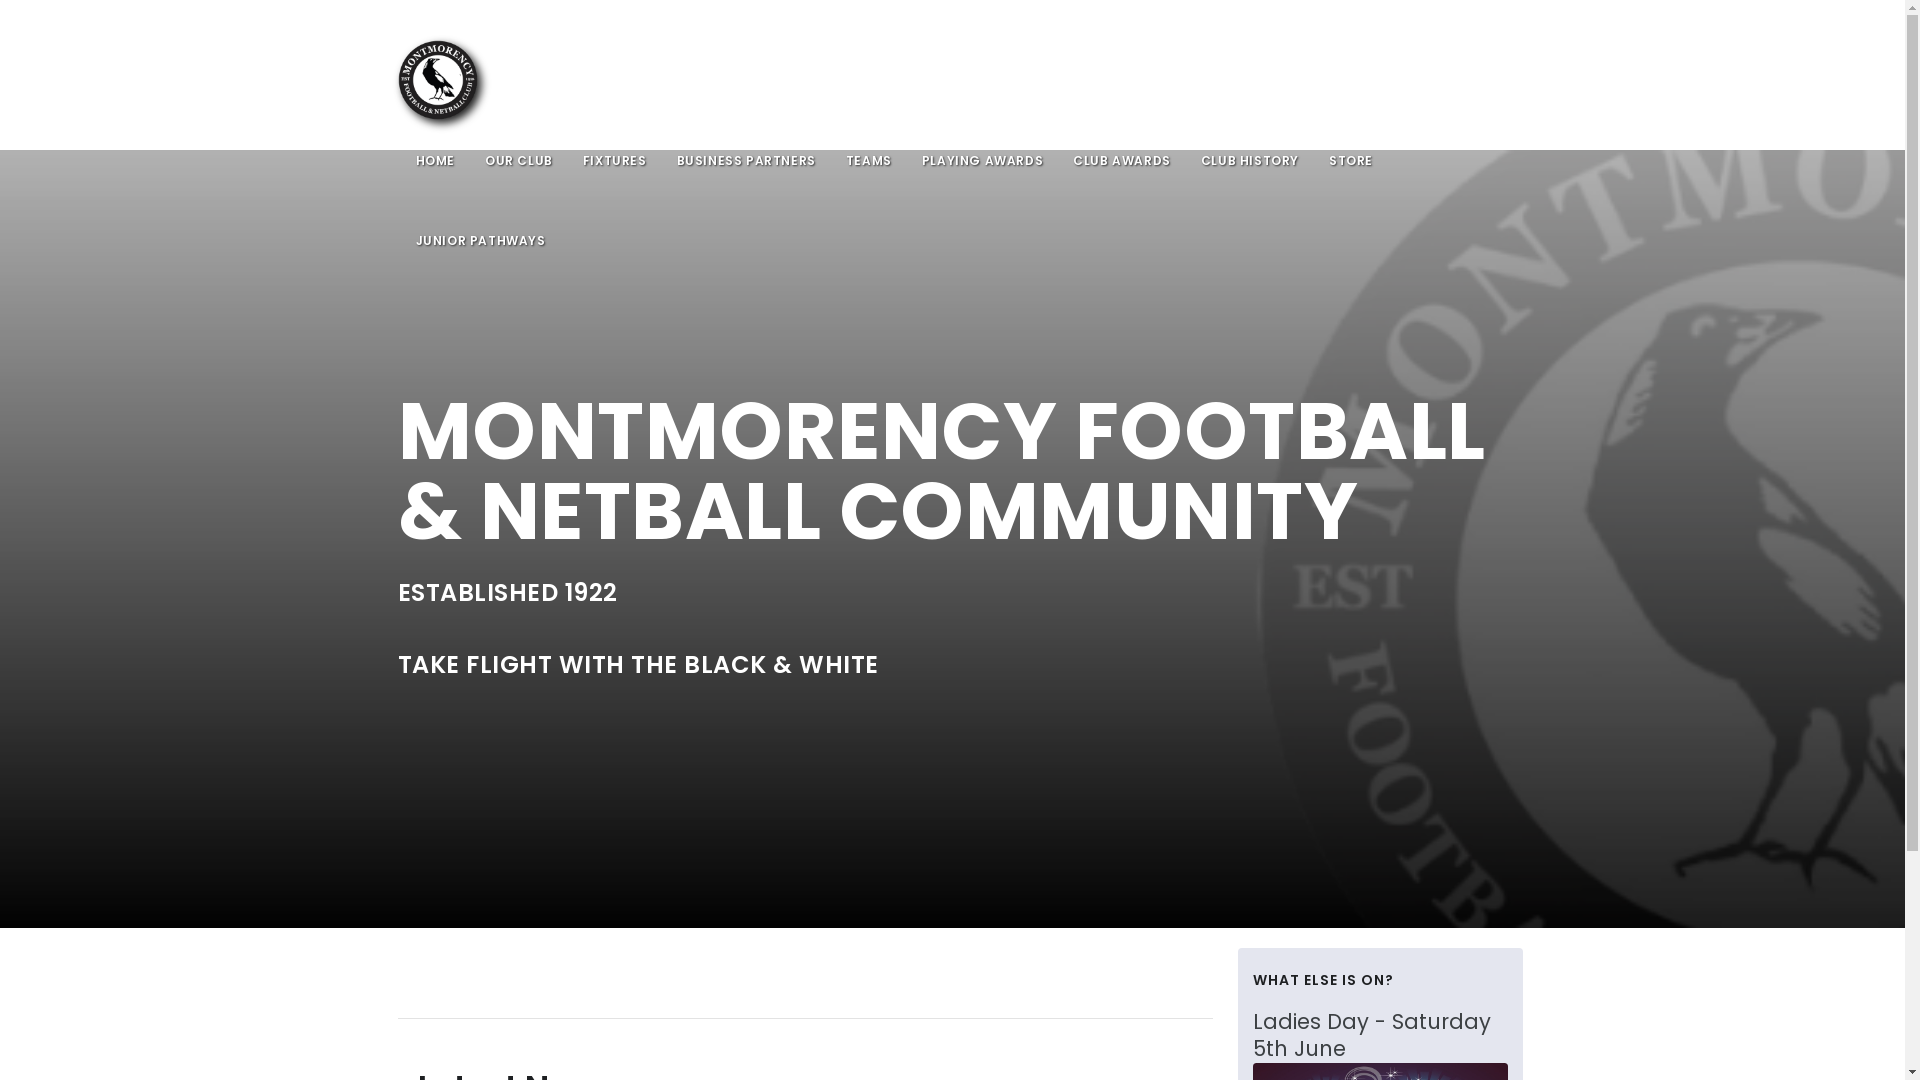  Describe the element at coordinates (481, 240) in the screenshot. I see `JUNIOR PATHWAYS` at that location.